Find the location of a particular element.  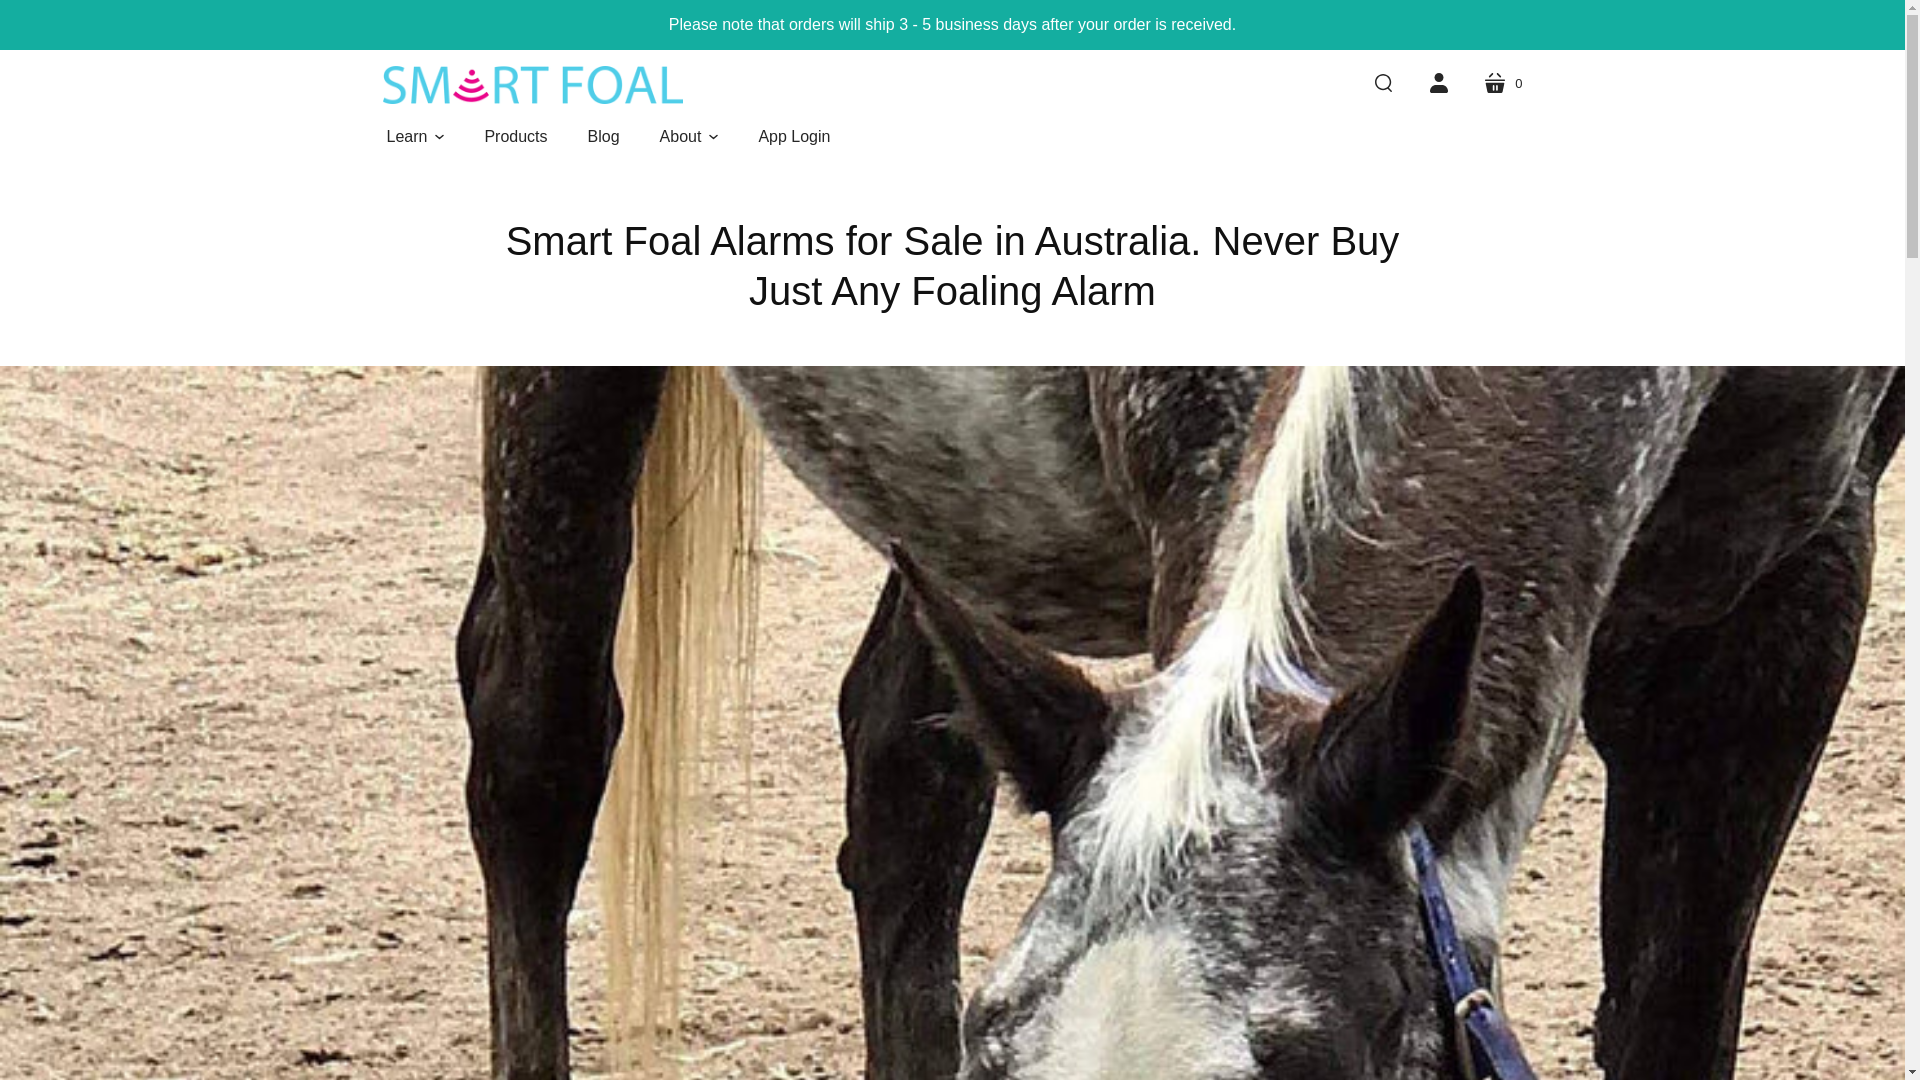

Blog is located at coordinates (1502, 83).